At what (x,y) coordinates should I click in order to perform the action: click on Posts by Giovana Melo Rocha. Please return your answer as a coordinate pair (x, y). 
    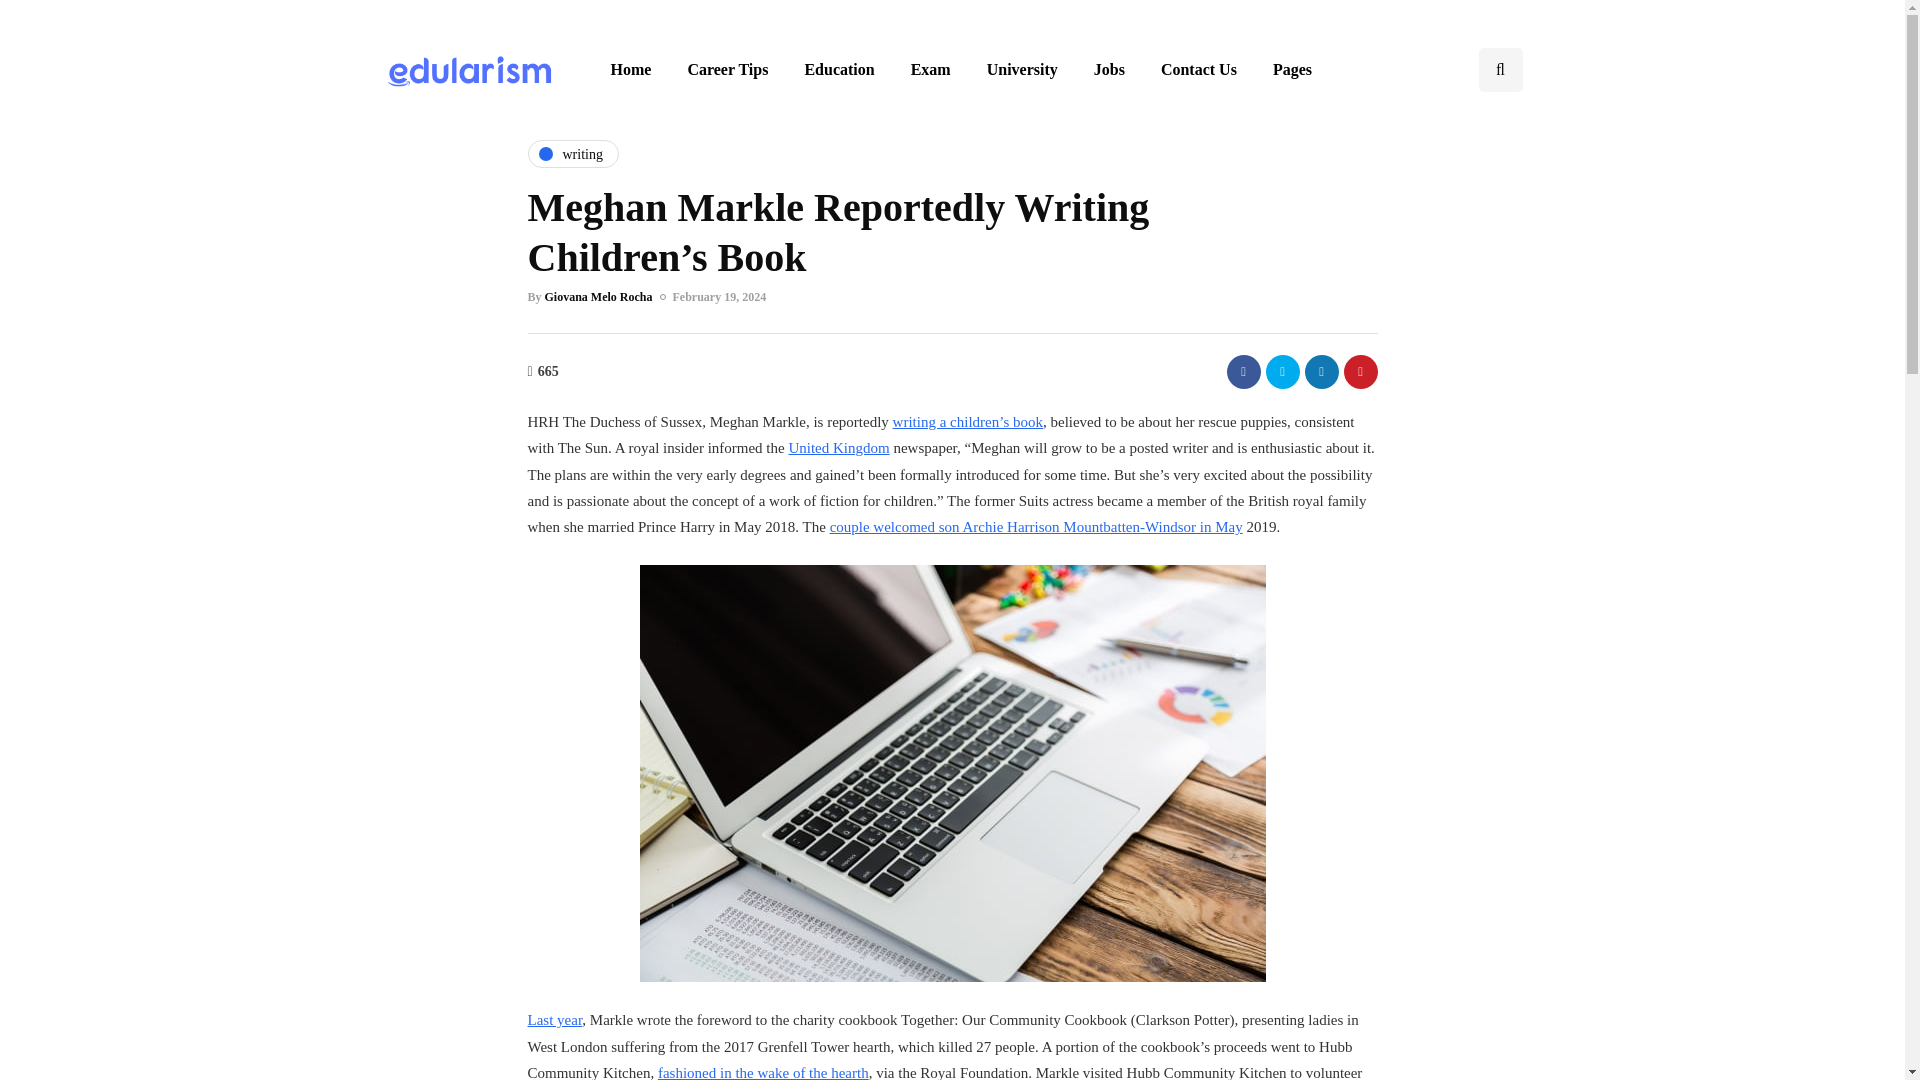
    Looking at the image, I should click on (598, 296).